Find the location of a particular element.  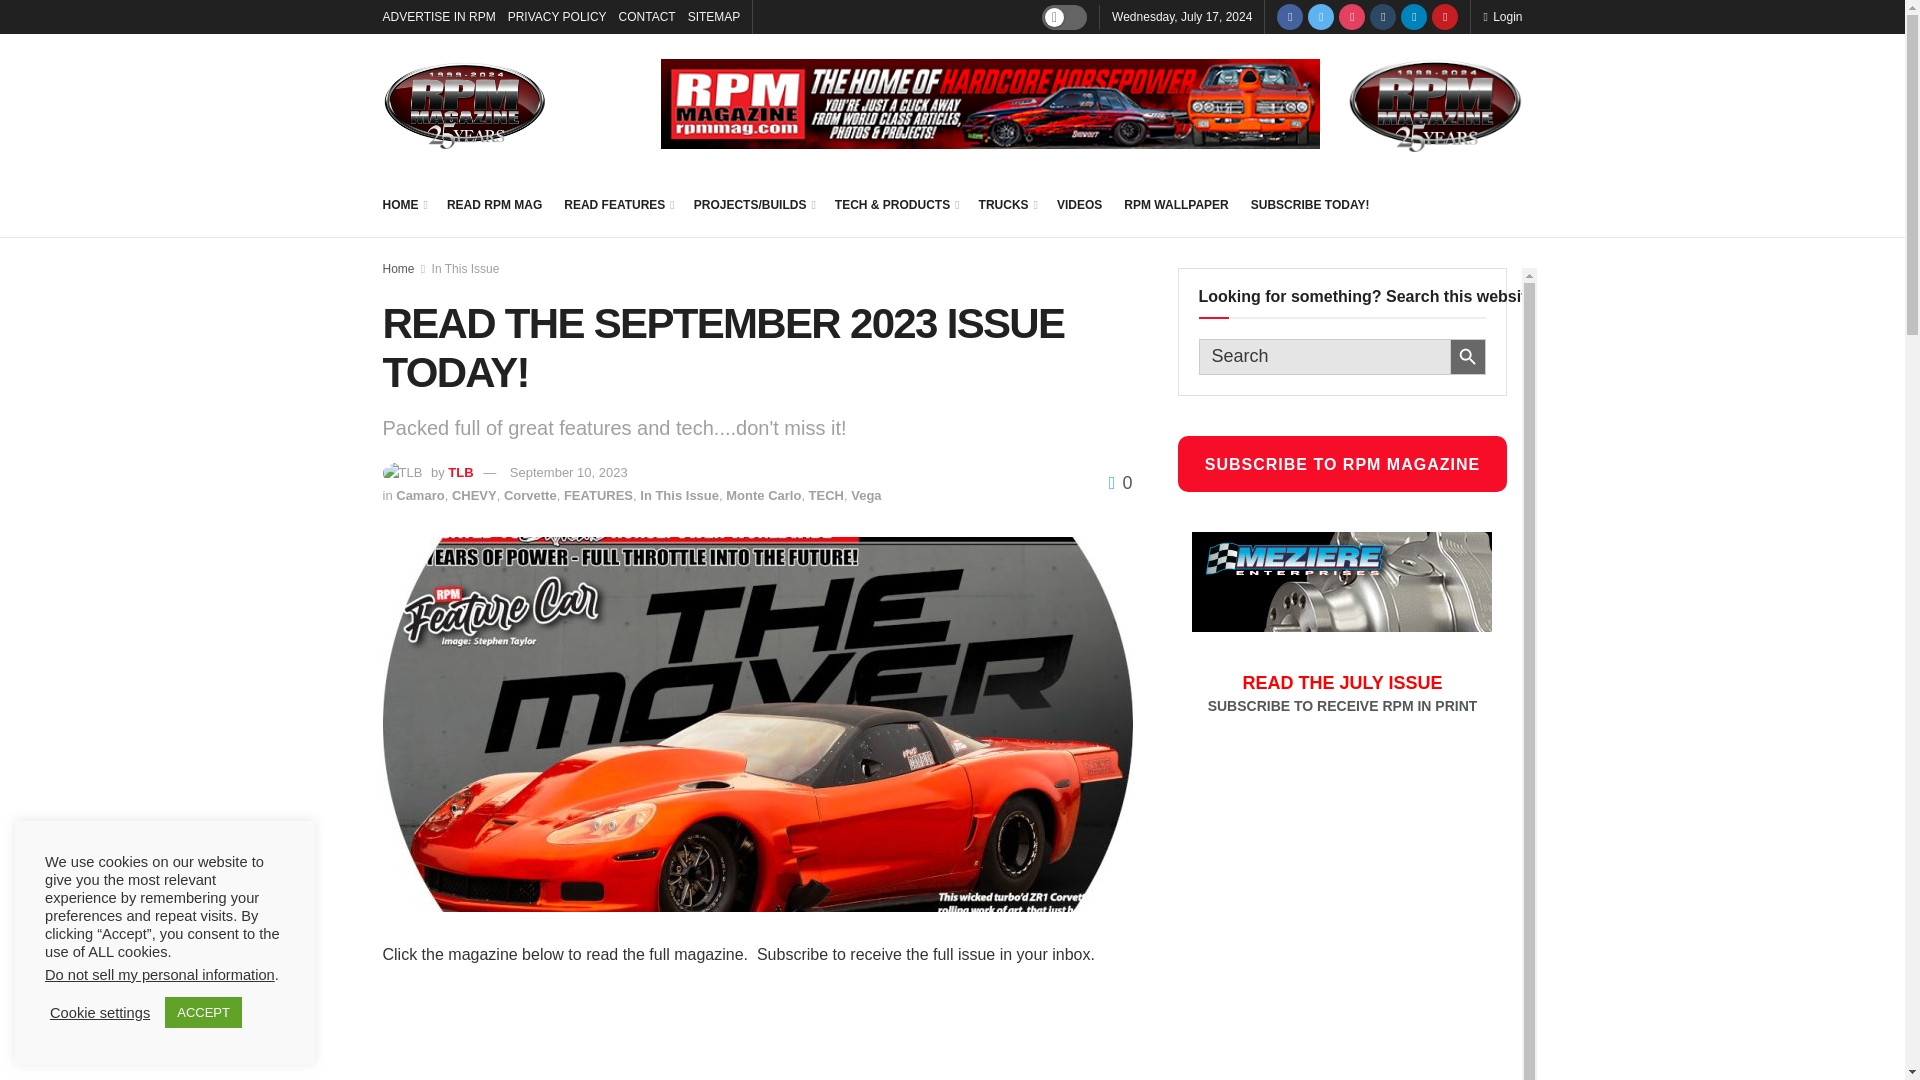

READ RPM MAG is located at coordinates (494, 205).